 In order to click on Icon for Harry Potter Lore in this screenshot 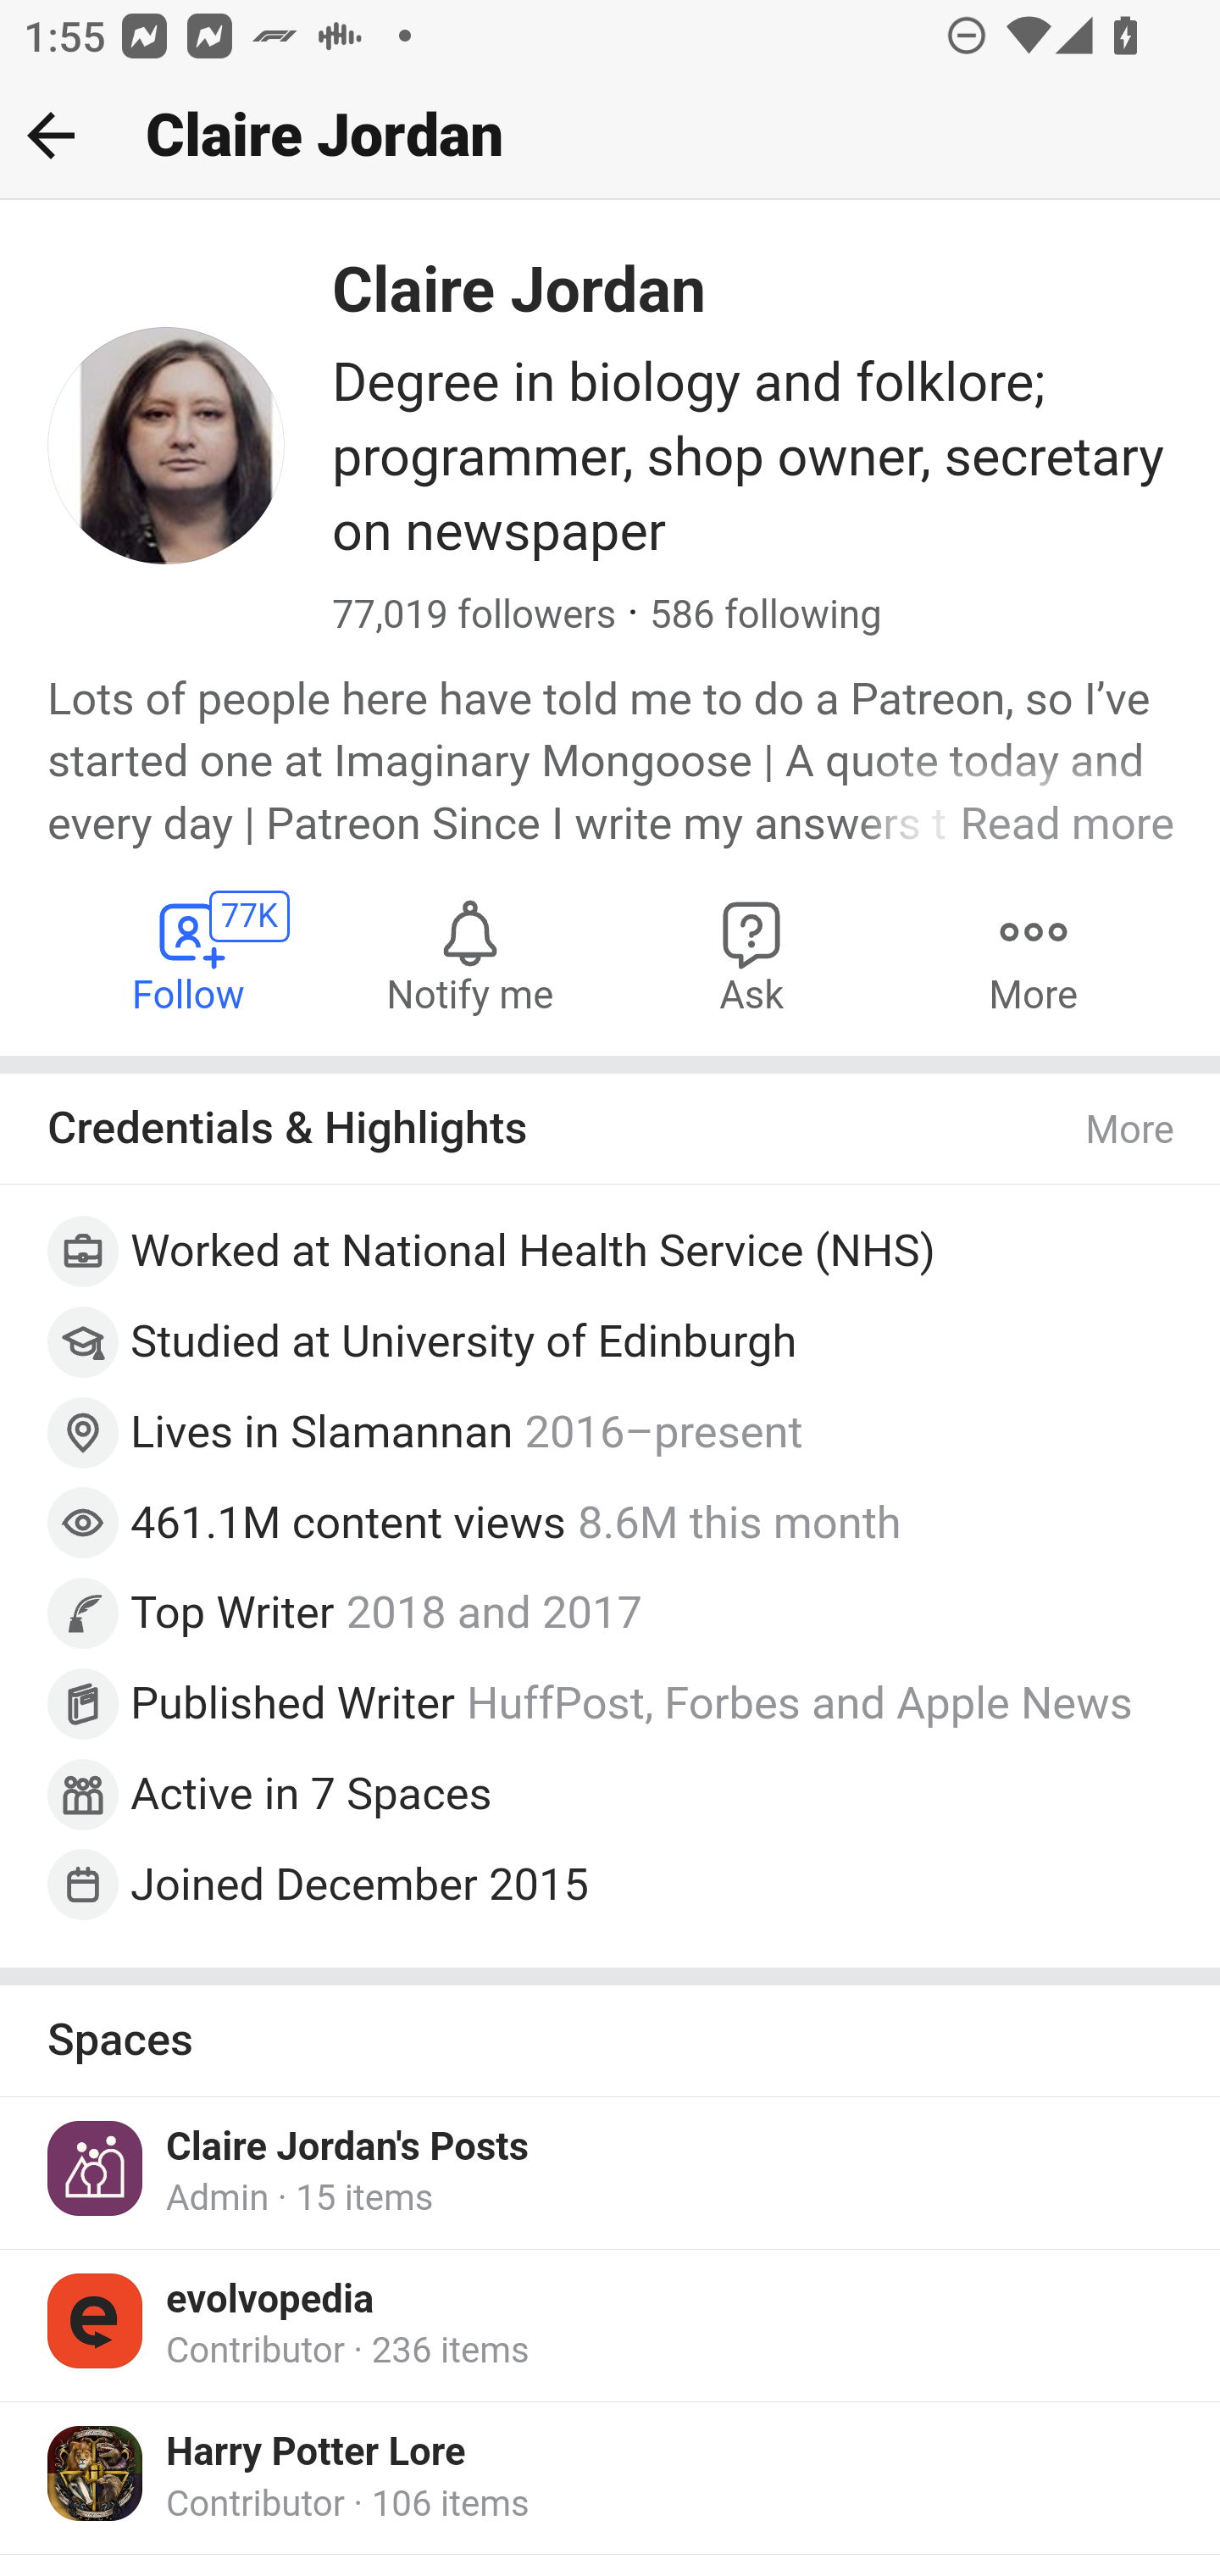, I will do `click(97, 2473)`.